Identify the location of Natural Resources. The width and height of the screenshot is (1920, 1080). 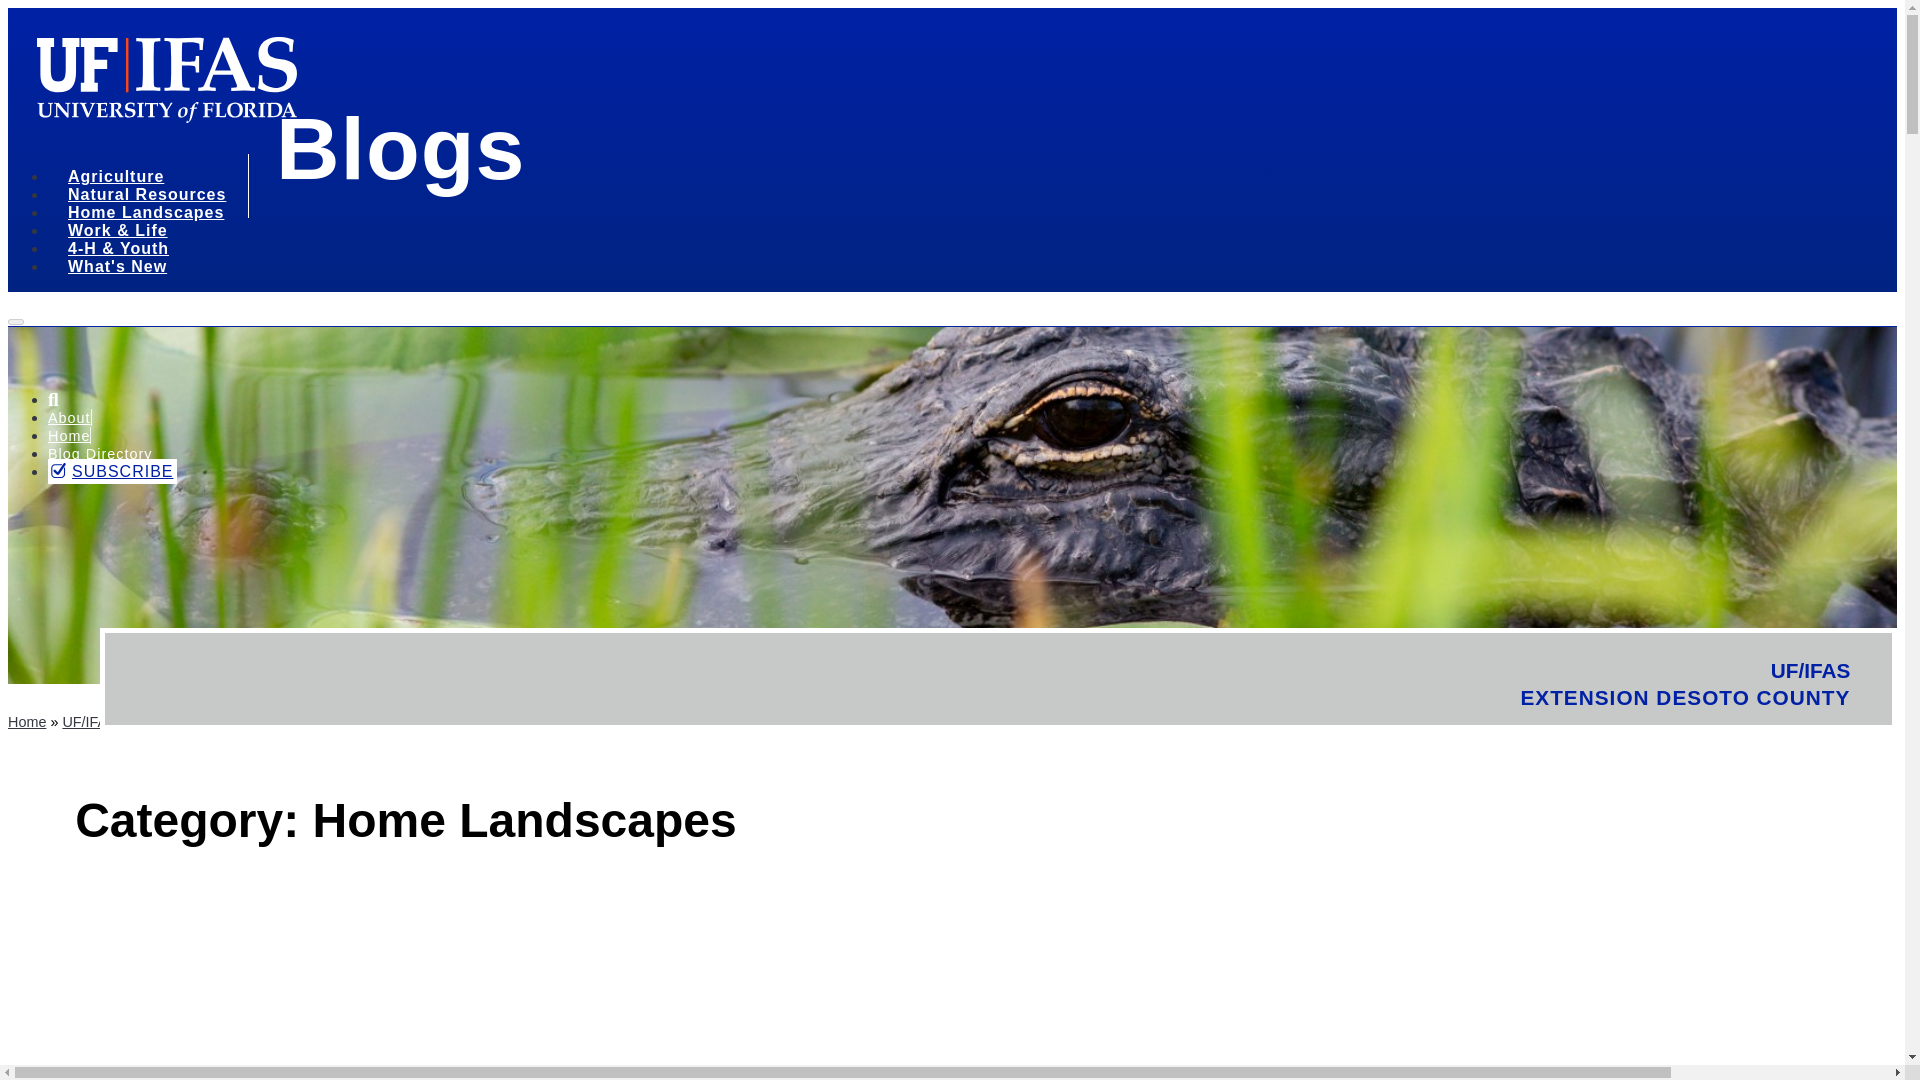
(154, 197).